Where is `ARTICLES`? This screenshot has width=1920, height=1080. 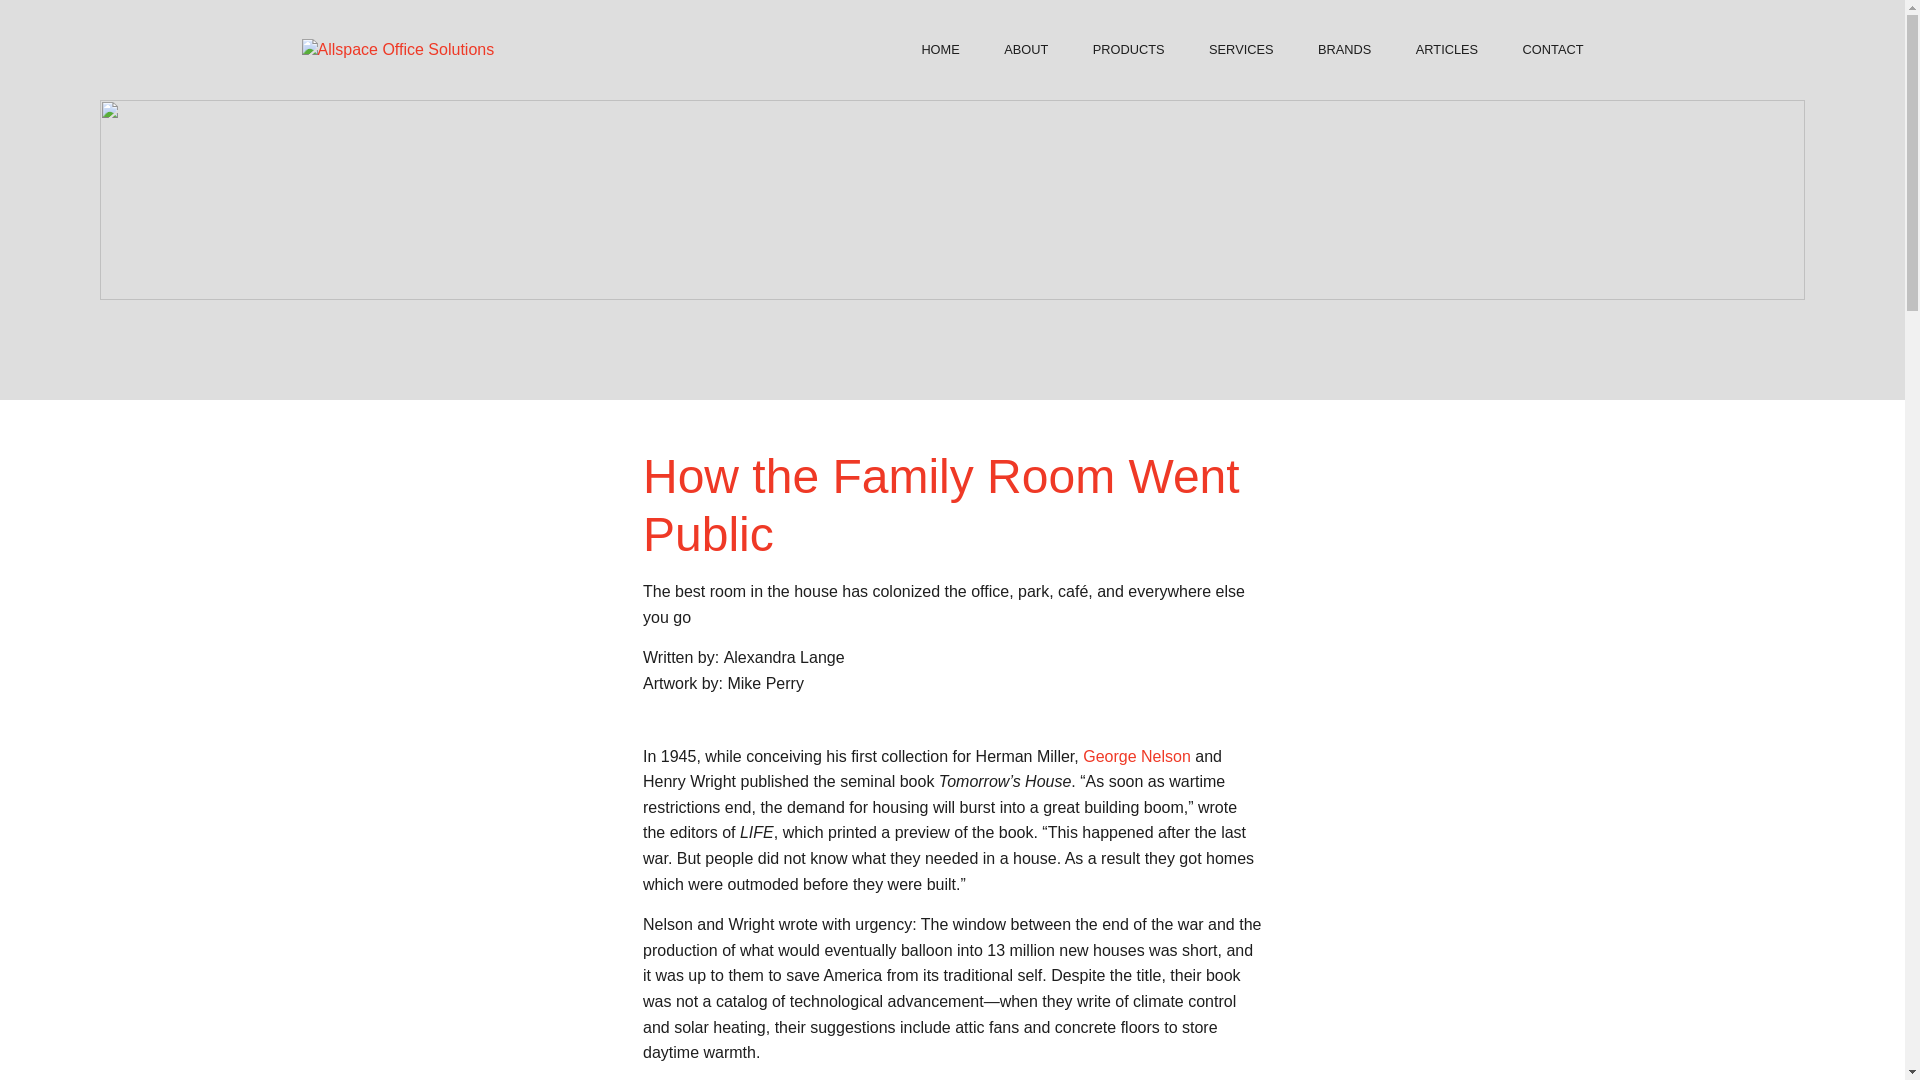 ARTICLES is located at coordinates (1446, 49).